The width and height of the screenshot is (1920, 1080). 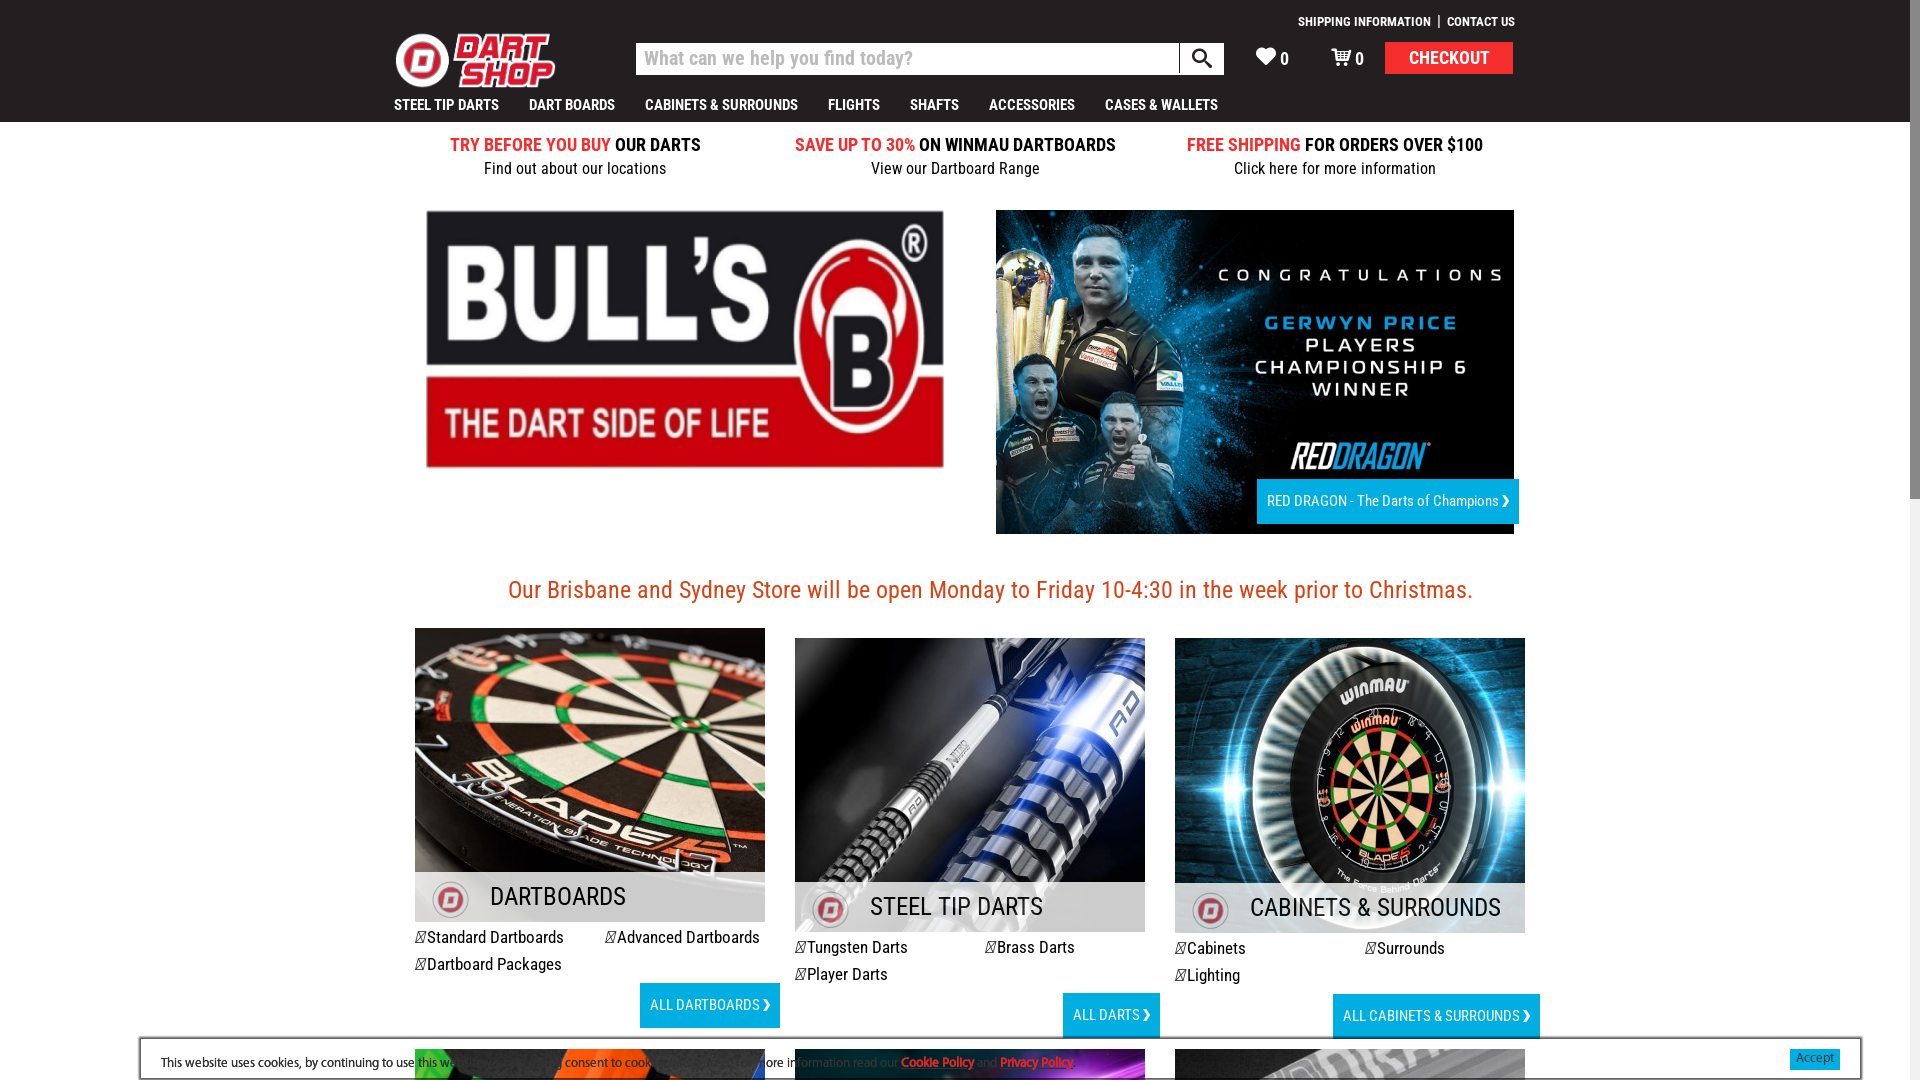 I want to click on Cookie Policy, so click(x=938, y=1064).